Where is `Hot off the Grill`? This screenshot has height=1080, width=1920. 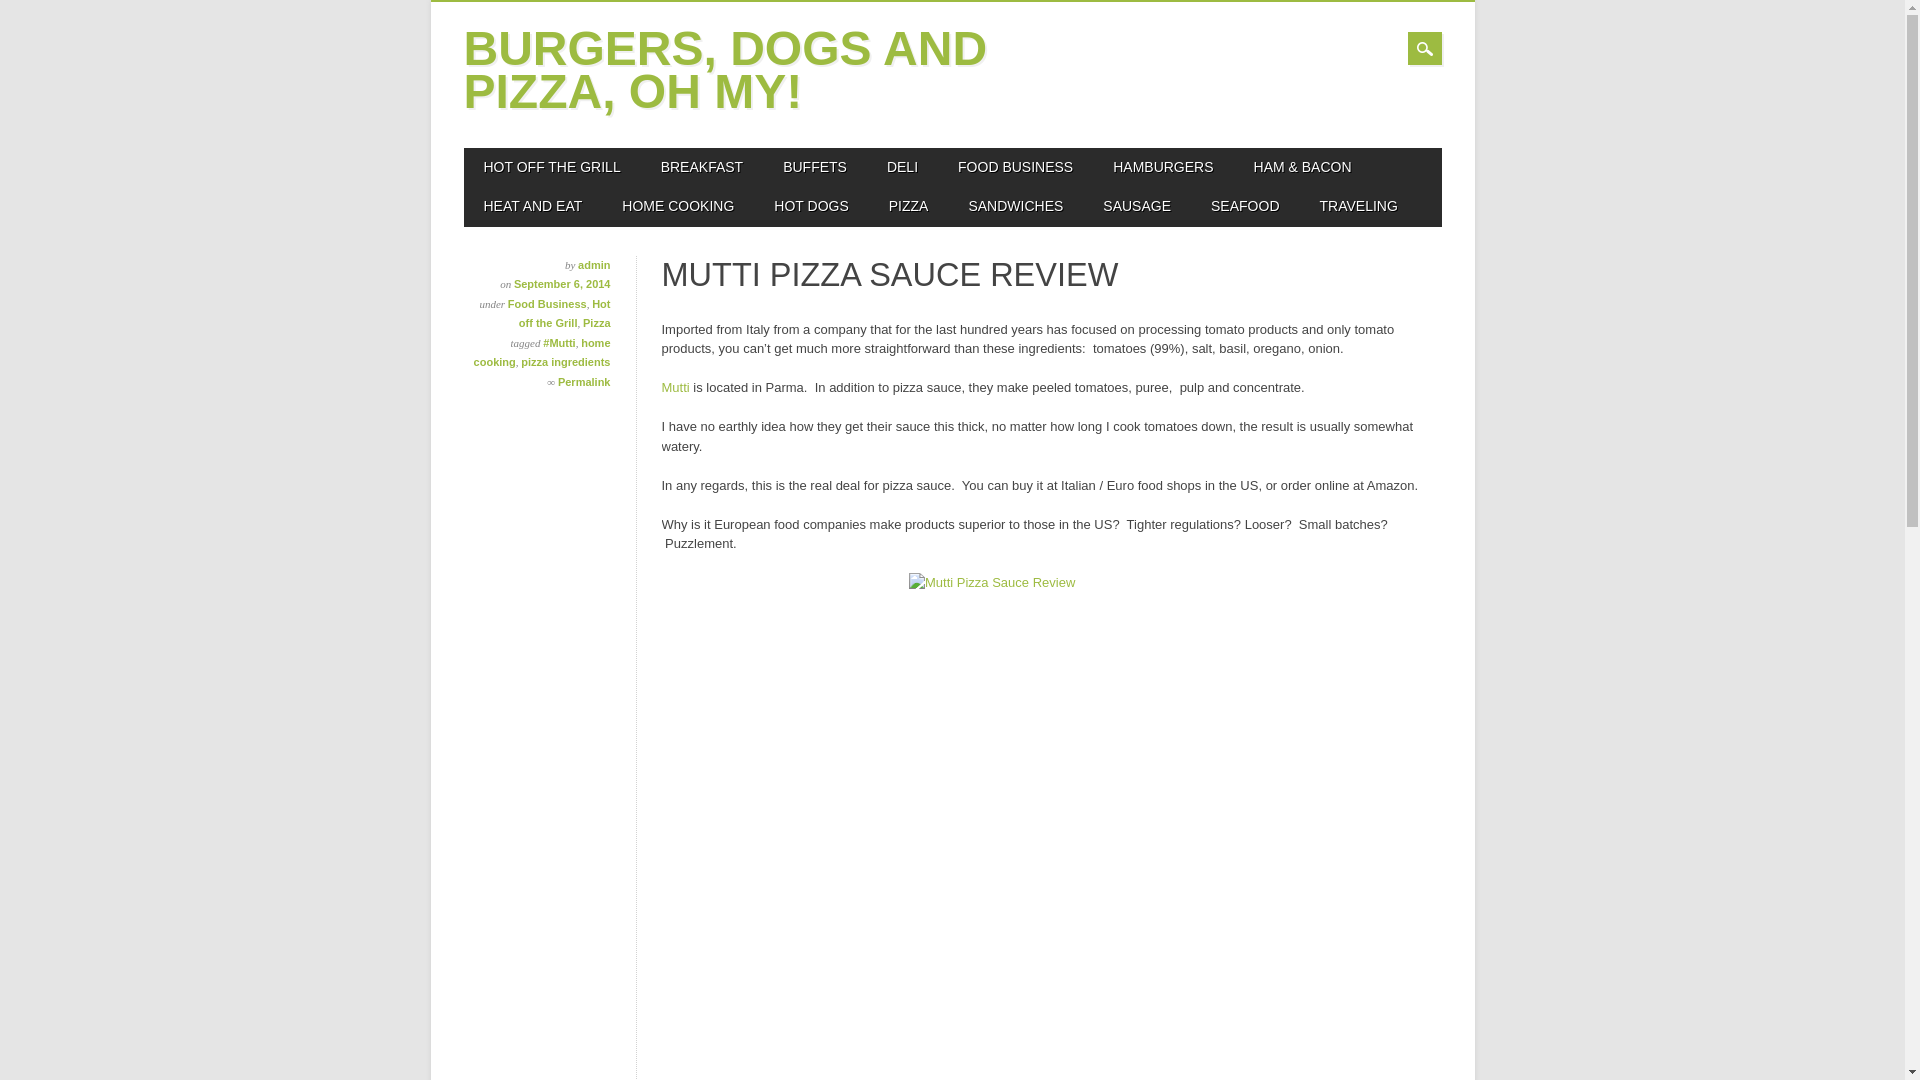 Hot off the Grill is located at coordinates (564, 314).